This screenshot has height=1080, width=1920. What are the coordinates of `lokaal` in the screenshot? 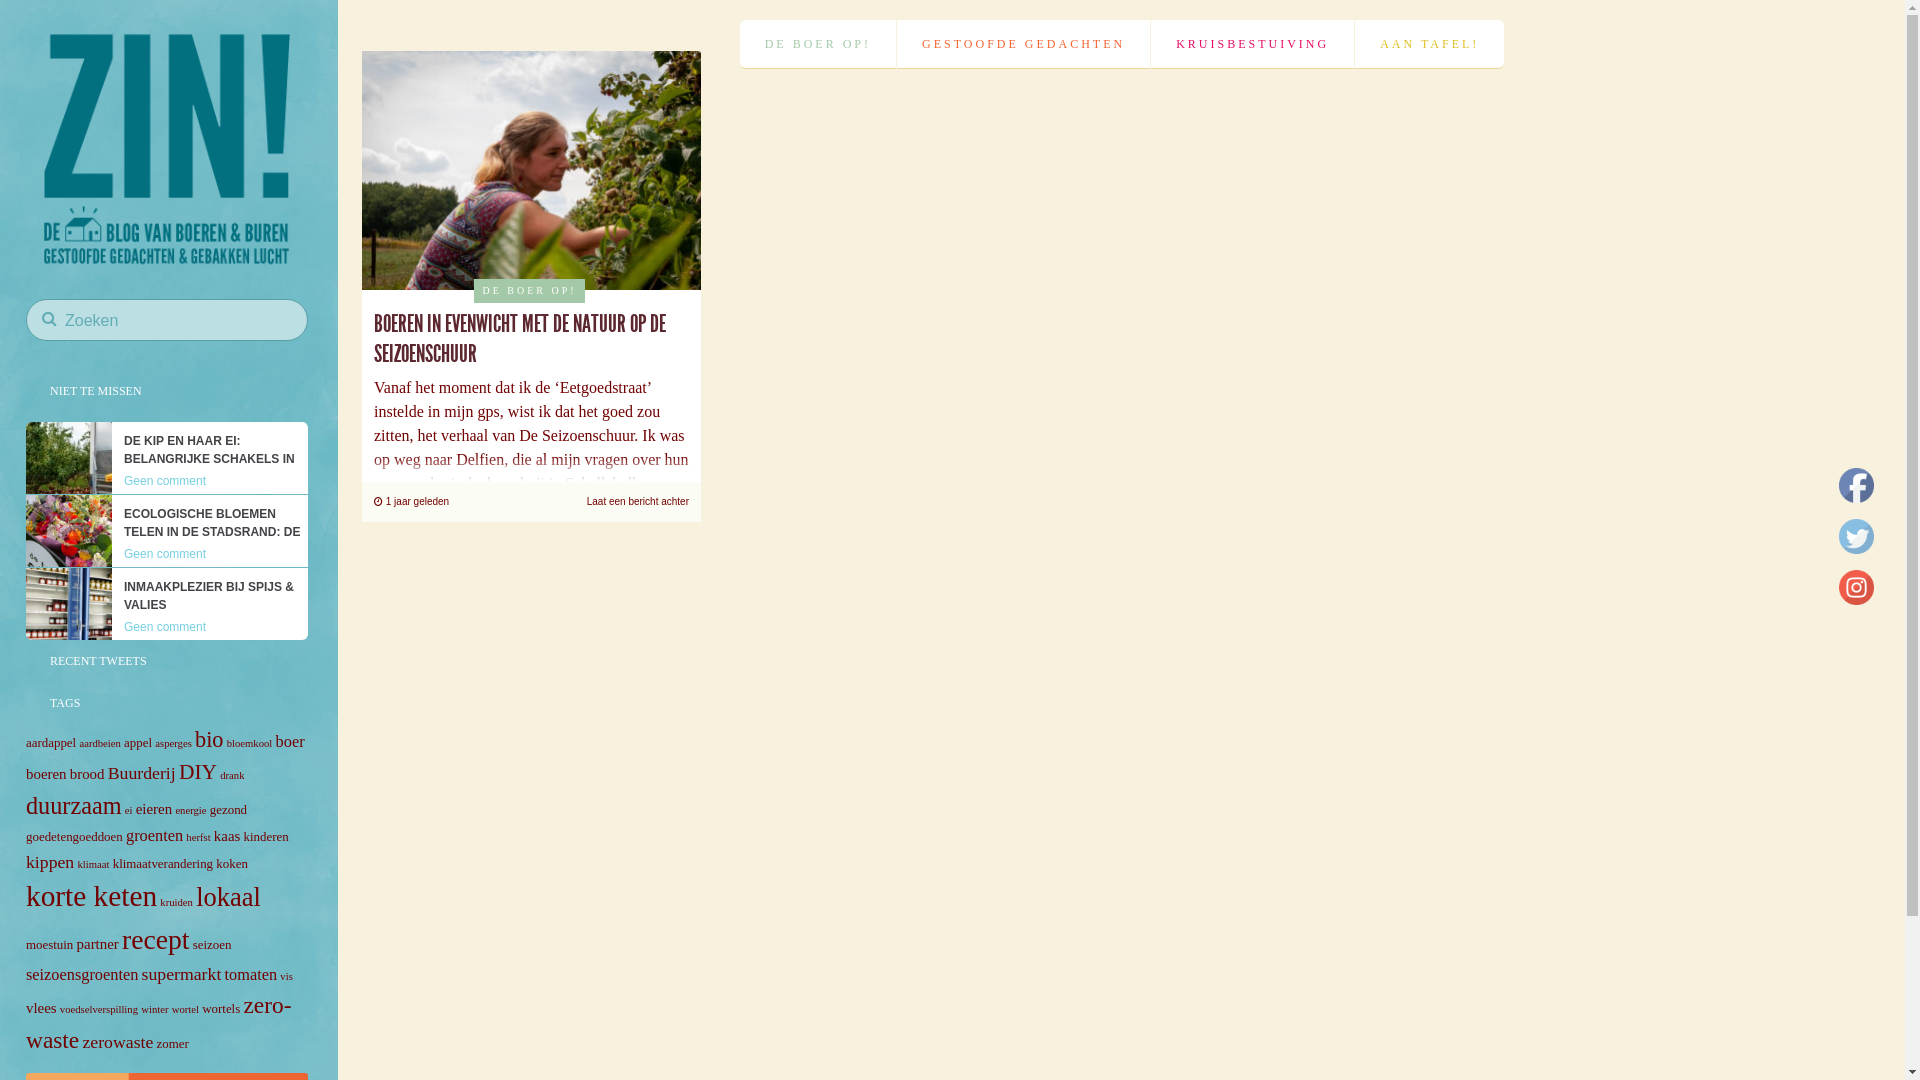 It's located at (228, 897).